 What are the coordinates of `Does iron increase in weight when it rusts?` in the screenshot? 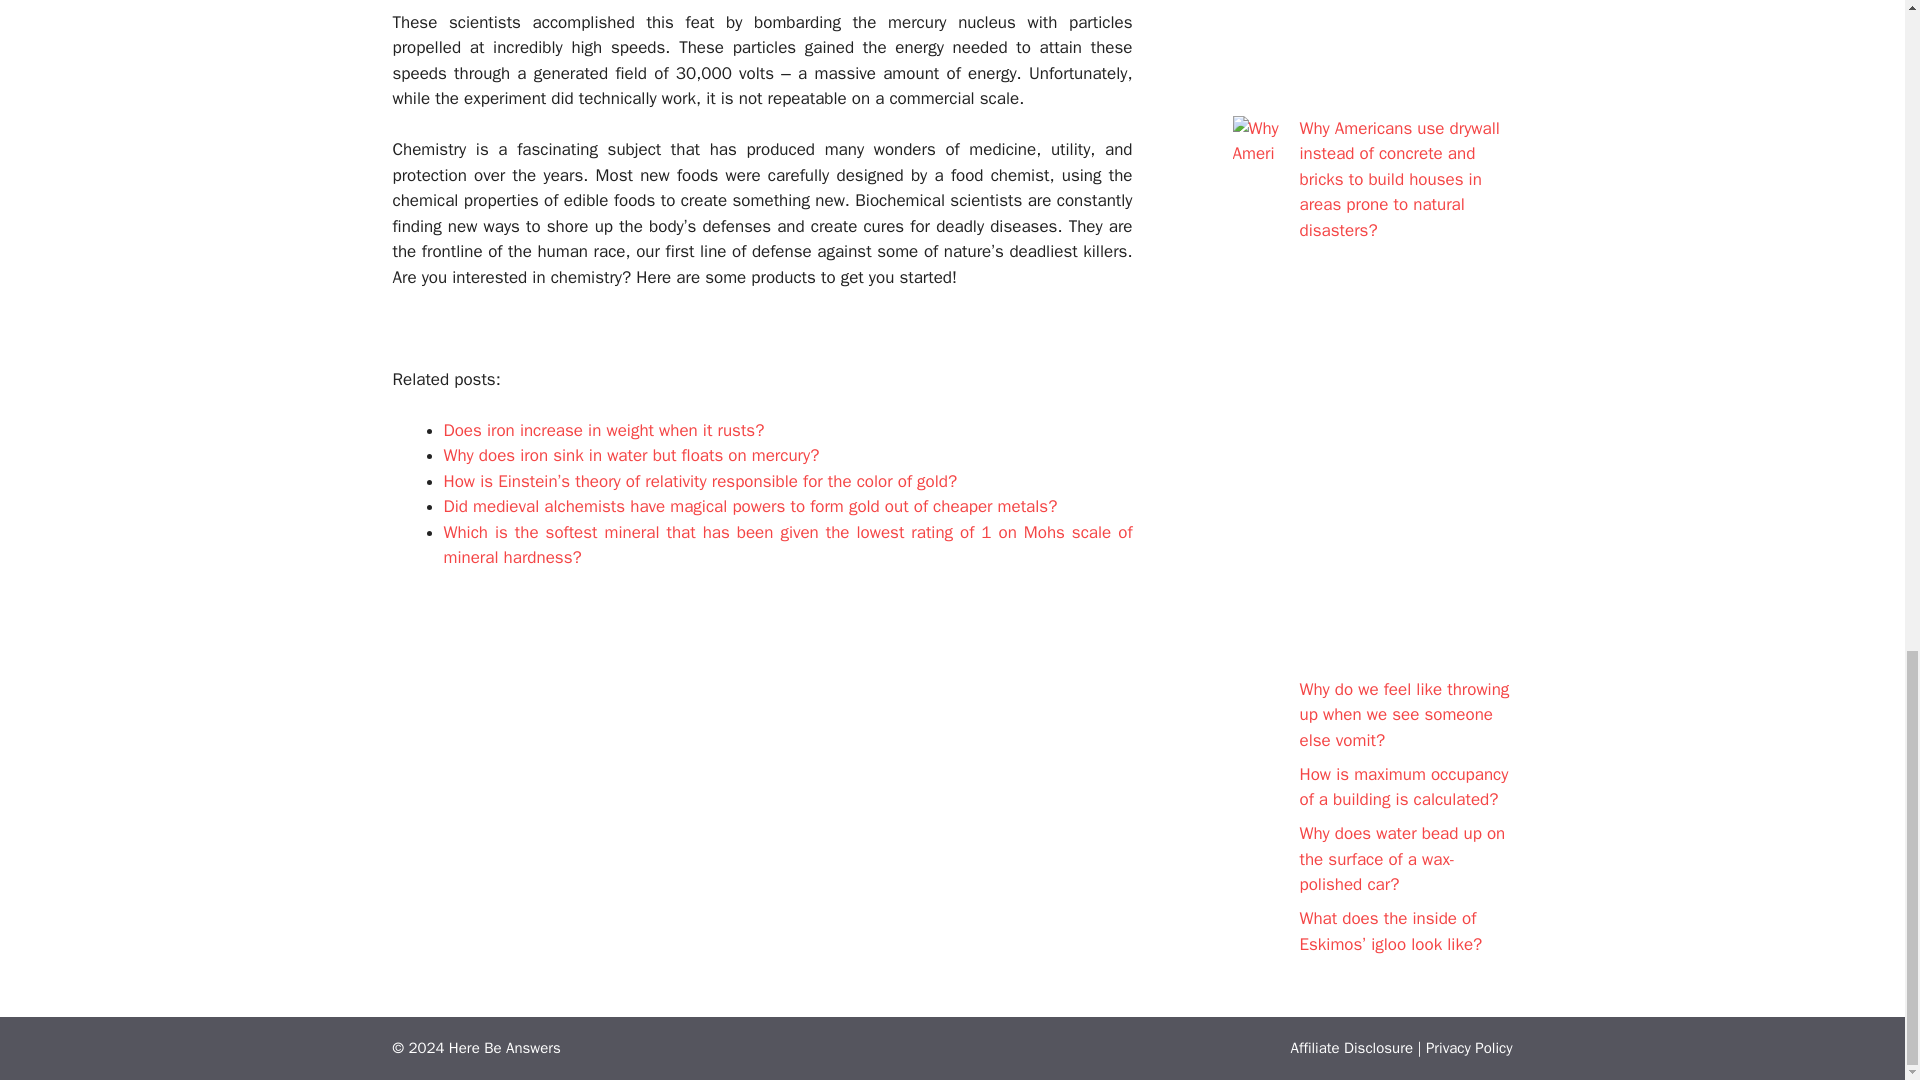 It's located at (604, 430).